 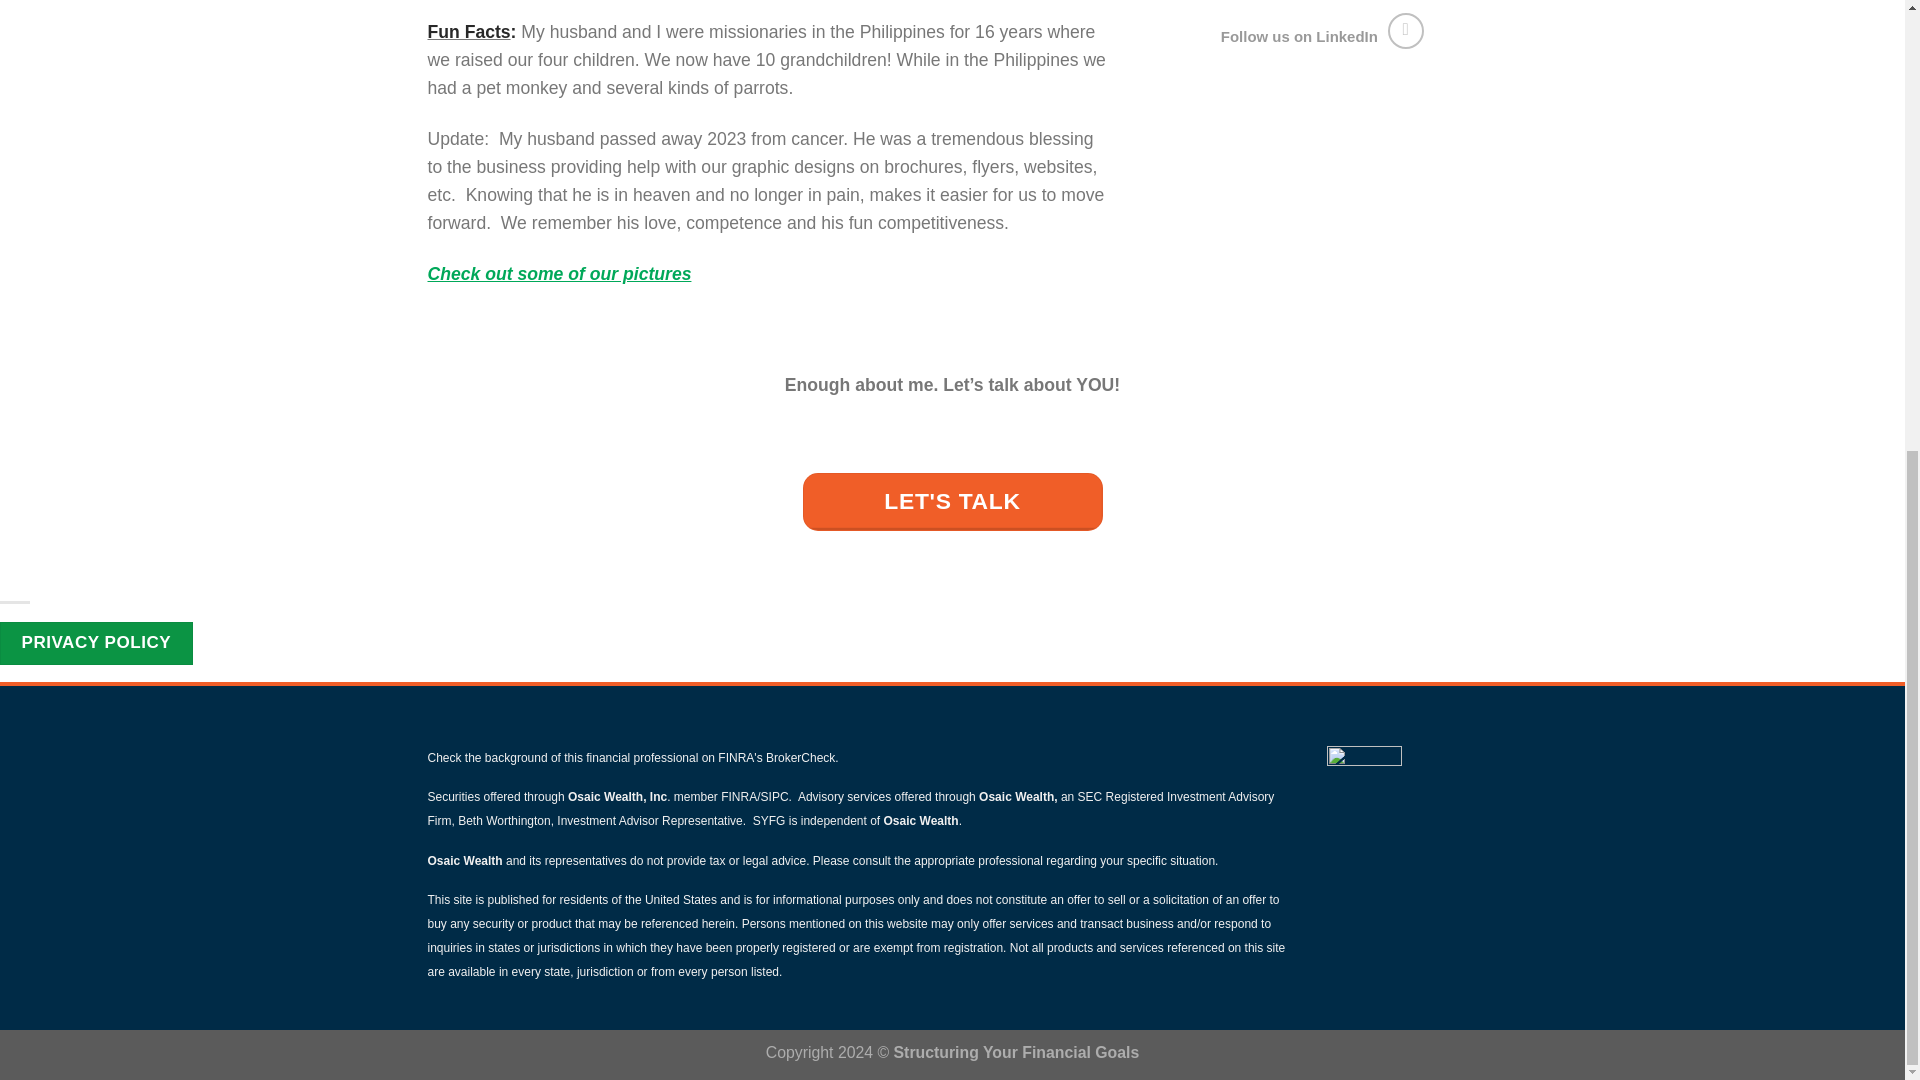 What do you see at coordinates (96, 644) in the screenshot?
I see `PRIVACY POLICY` at bounding box center [96, 644].